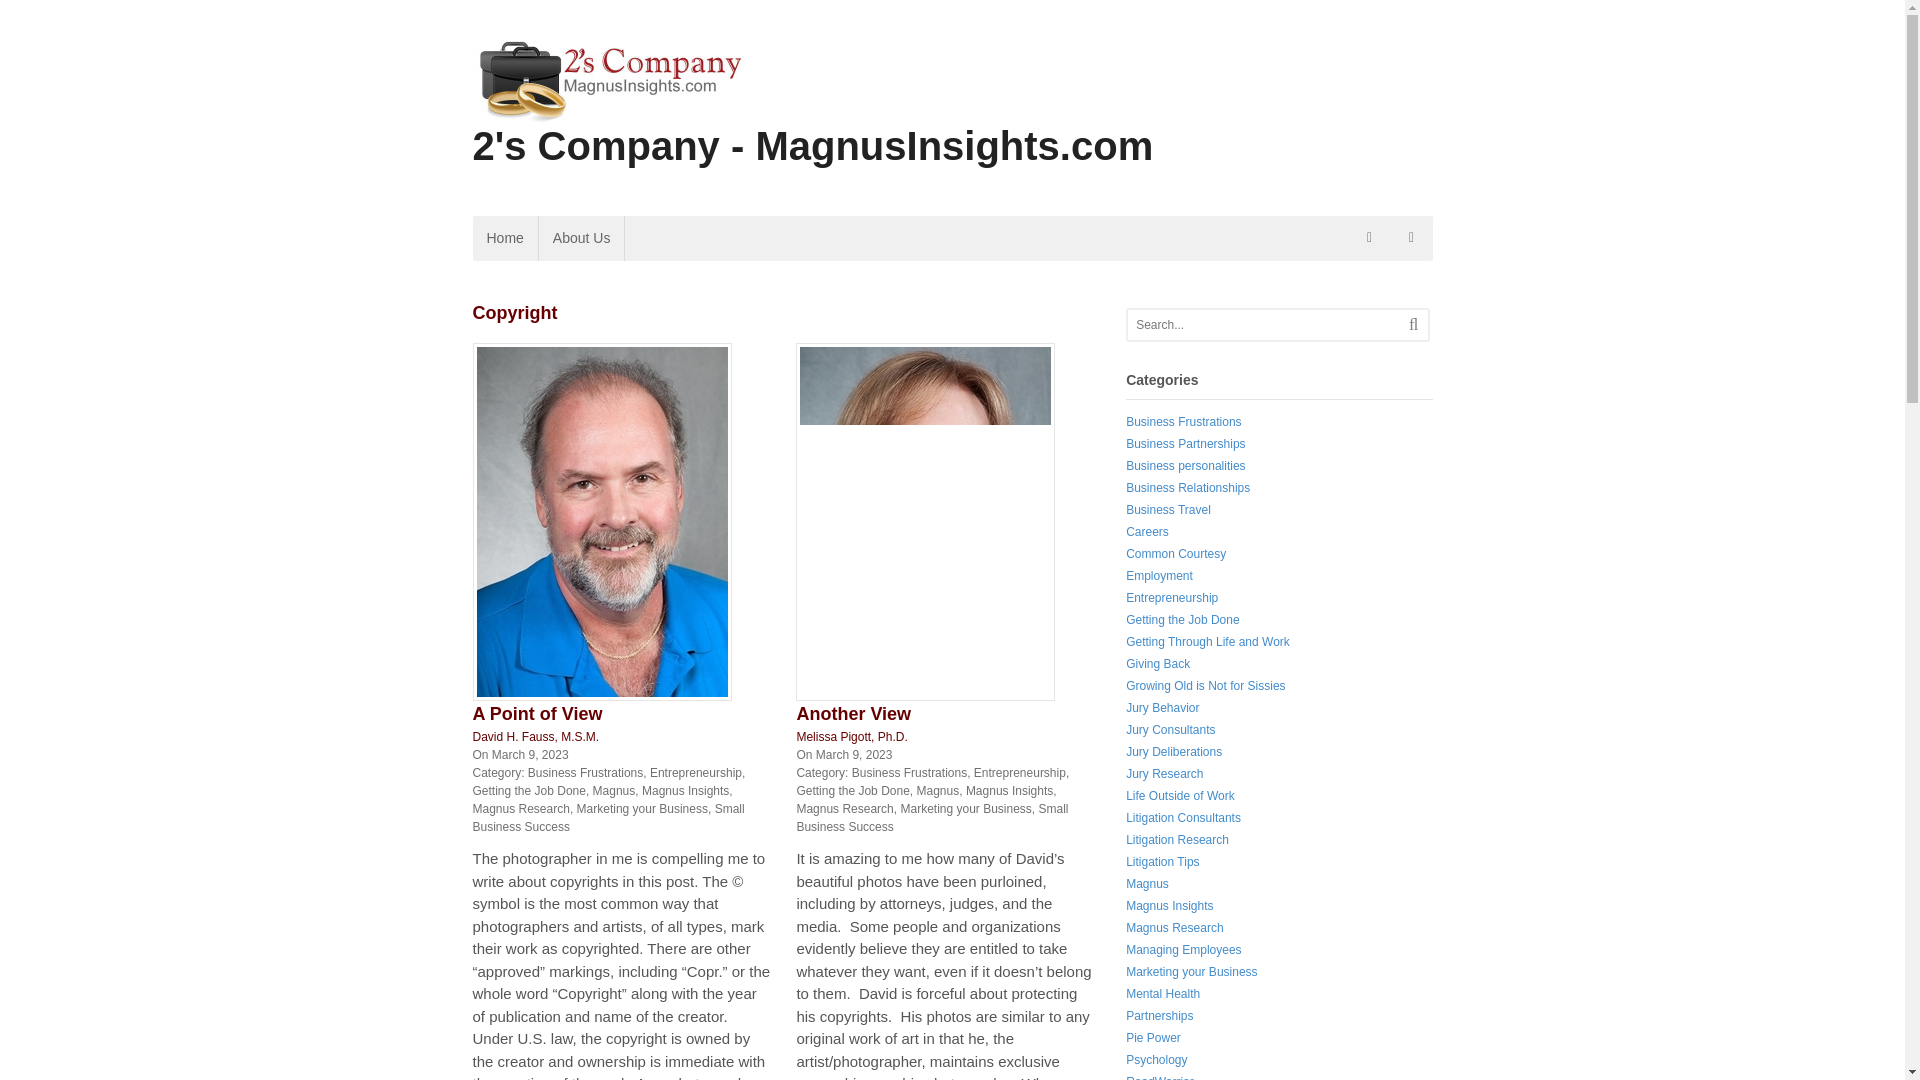 This screenshot has width=1920, height=1080. I want to click on Getting the Job Done, so click(852, 791).